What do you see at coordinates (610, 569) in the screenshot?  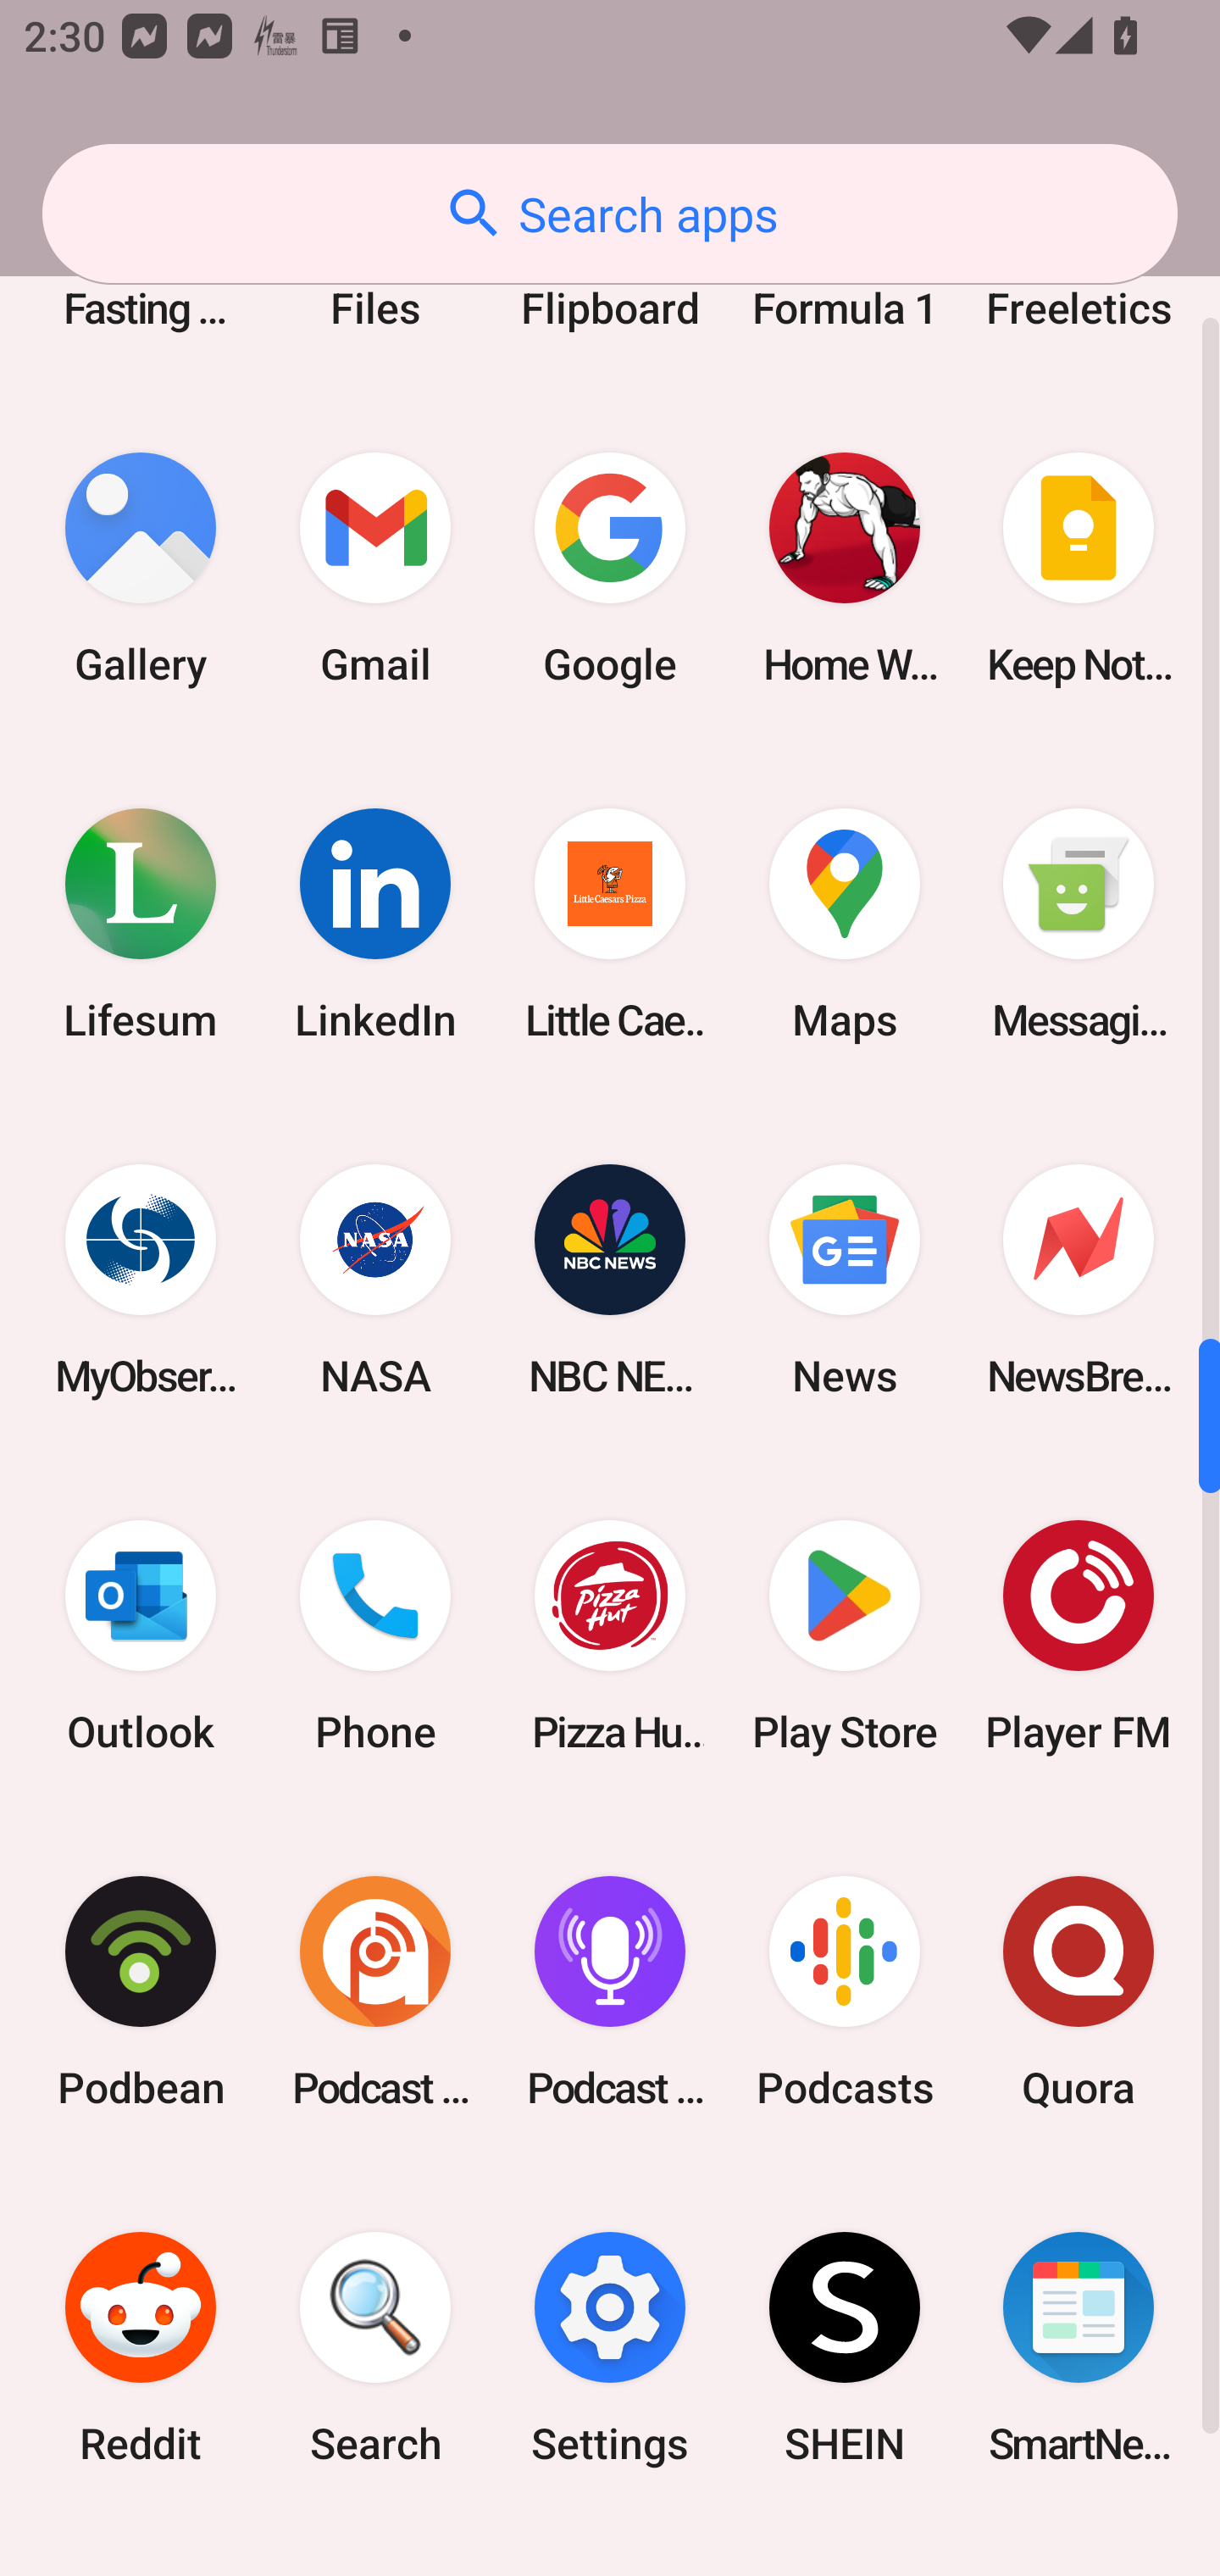 I see `Google` at bounding box center [610, 569].